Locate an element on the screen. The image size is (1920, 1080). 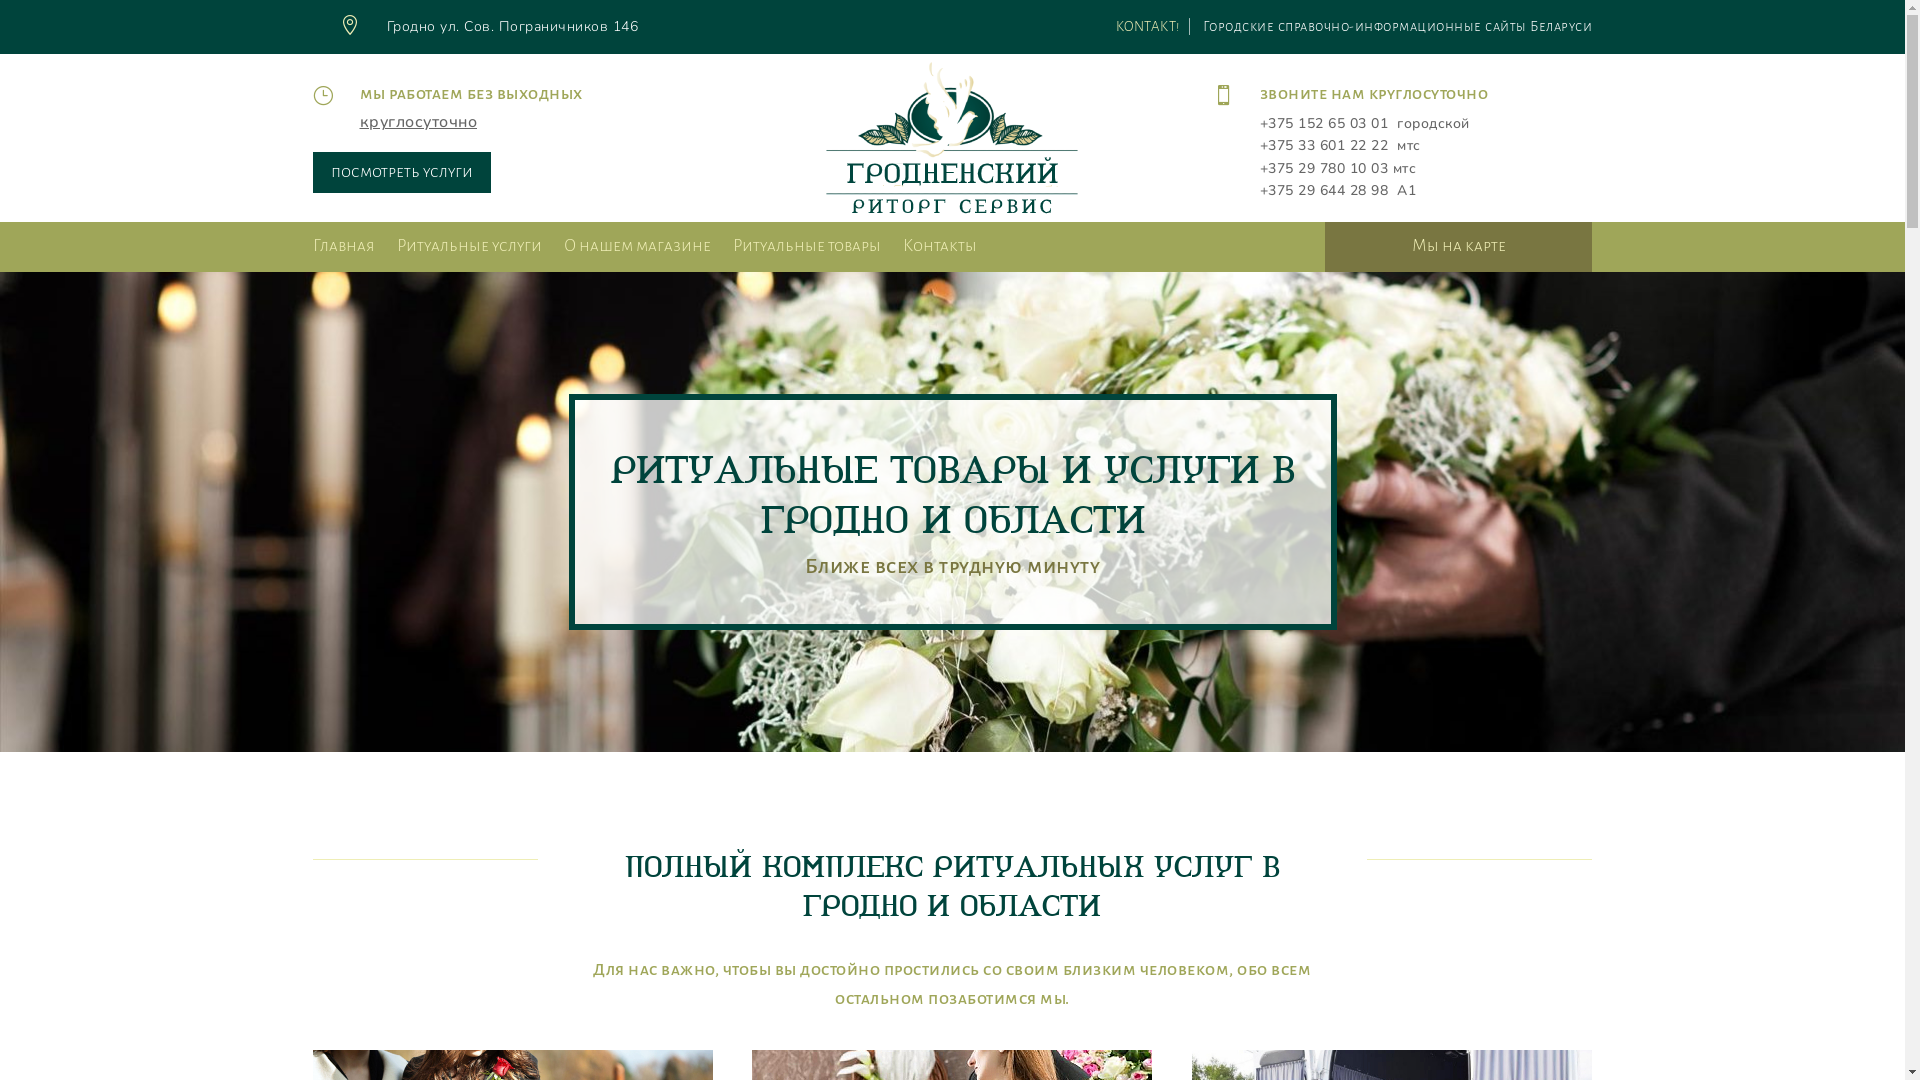
+375 33 601 22 22 is located at coordinates (1324, 146).